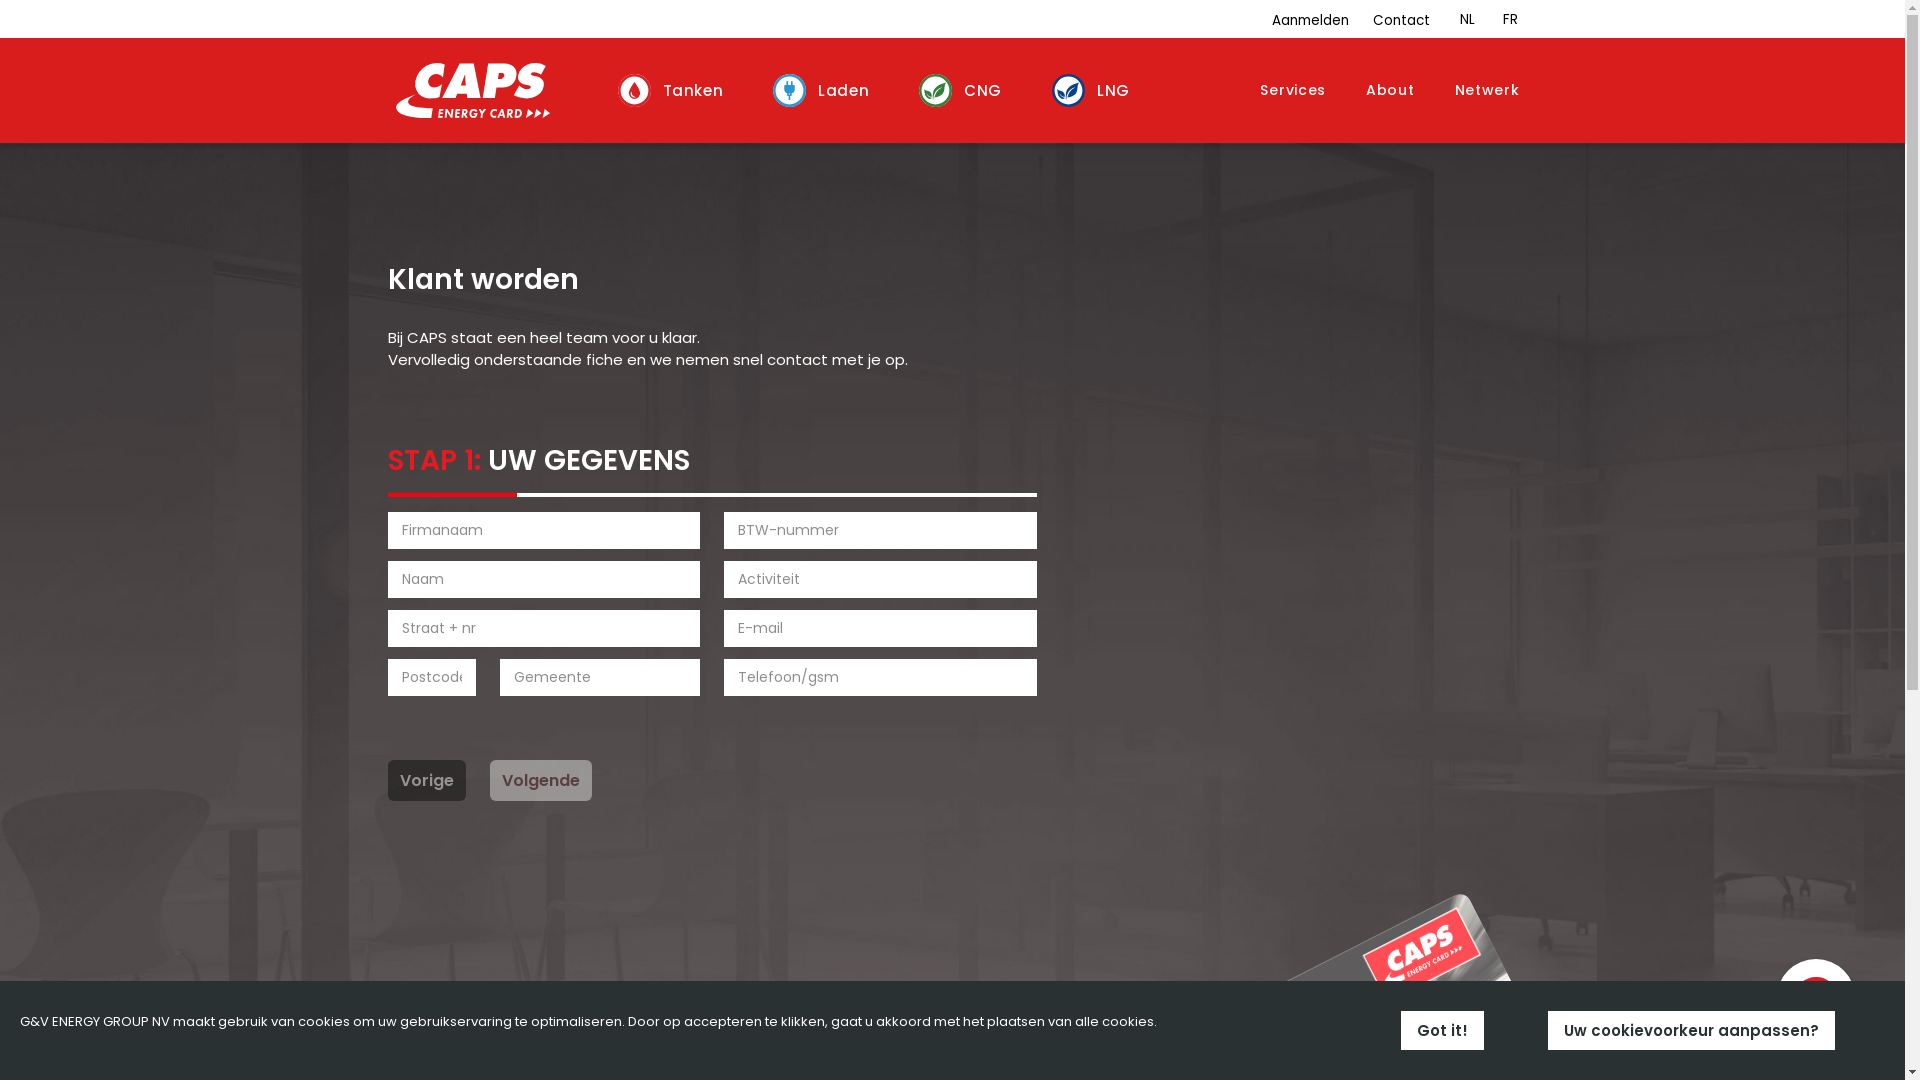  Describe the element at coordinates (1468, 20) in the screenshot. I see `NL` at that location.